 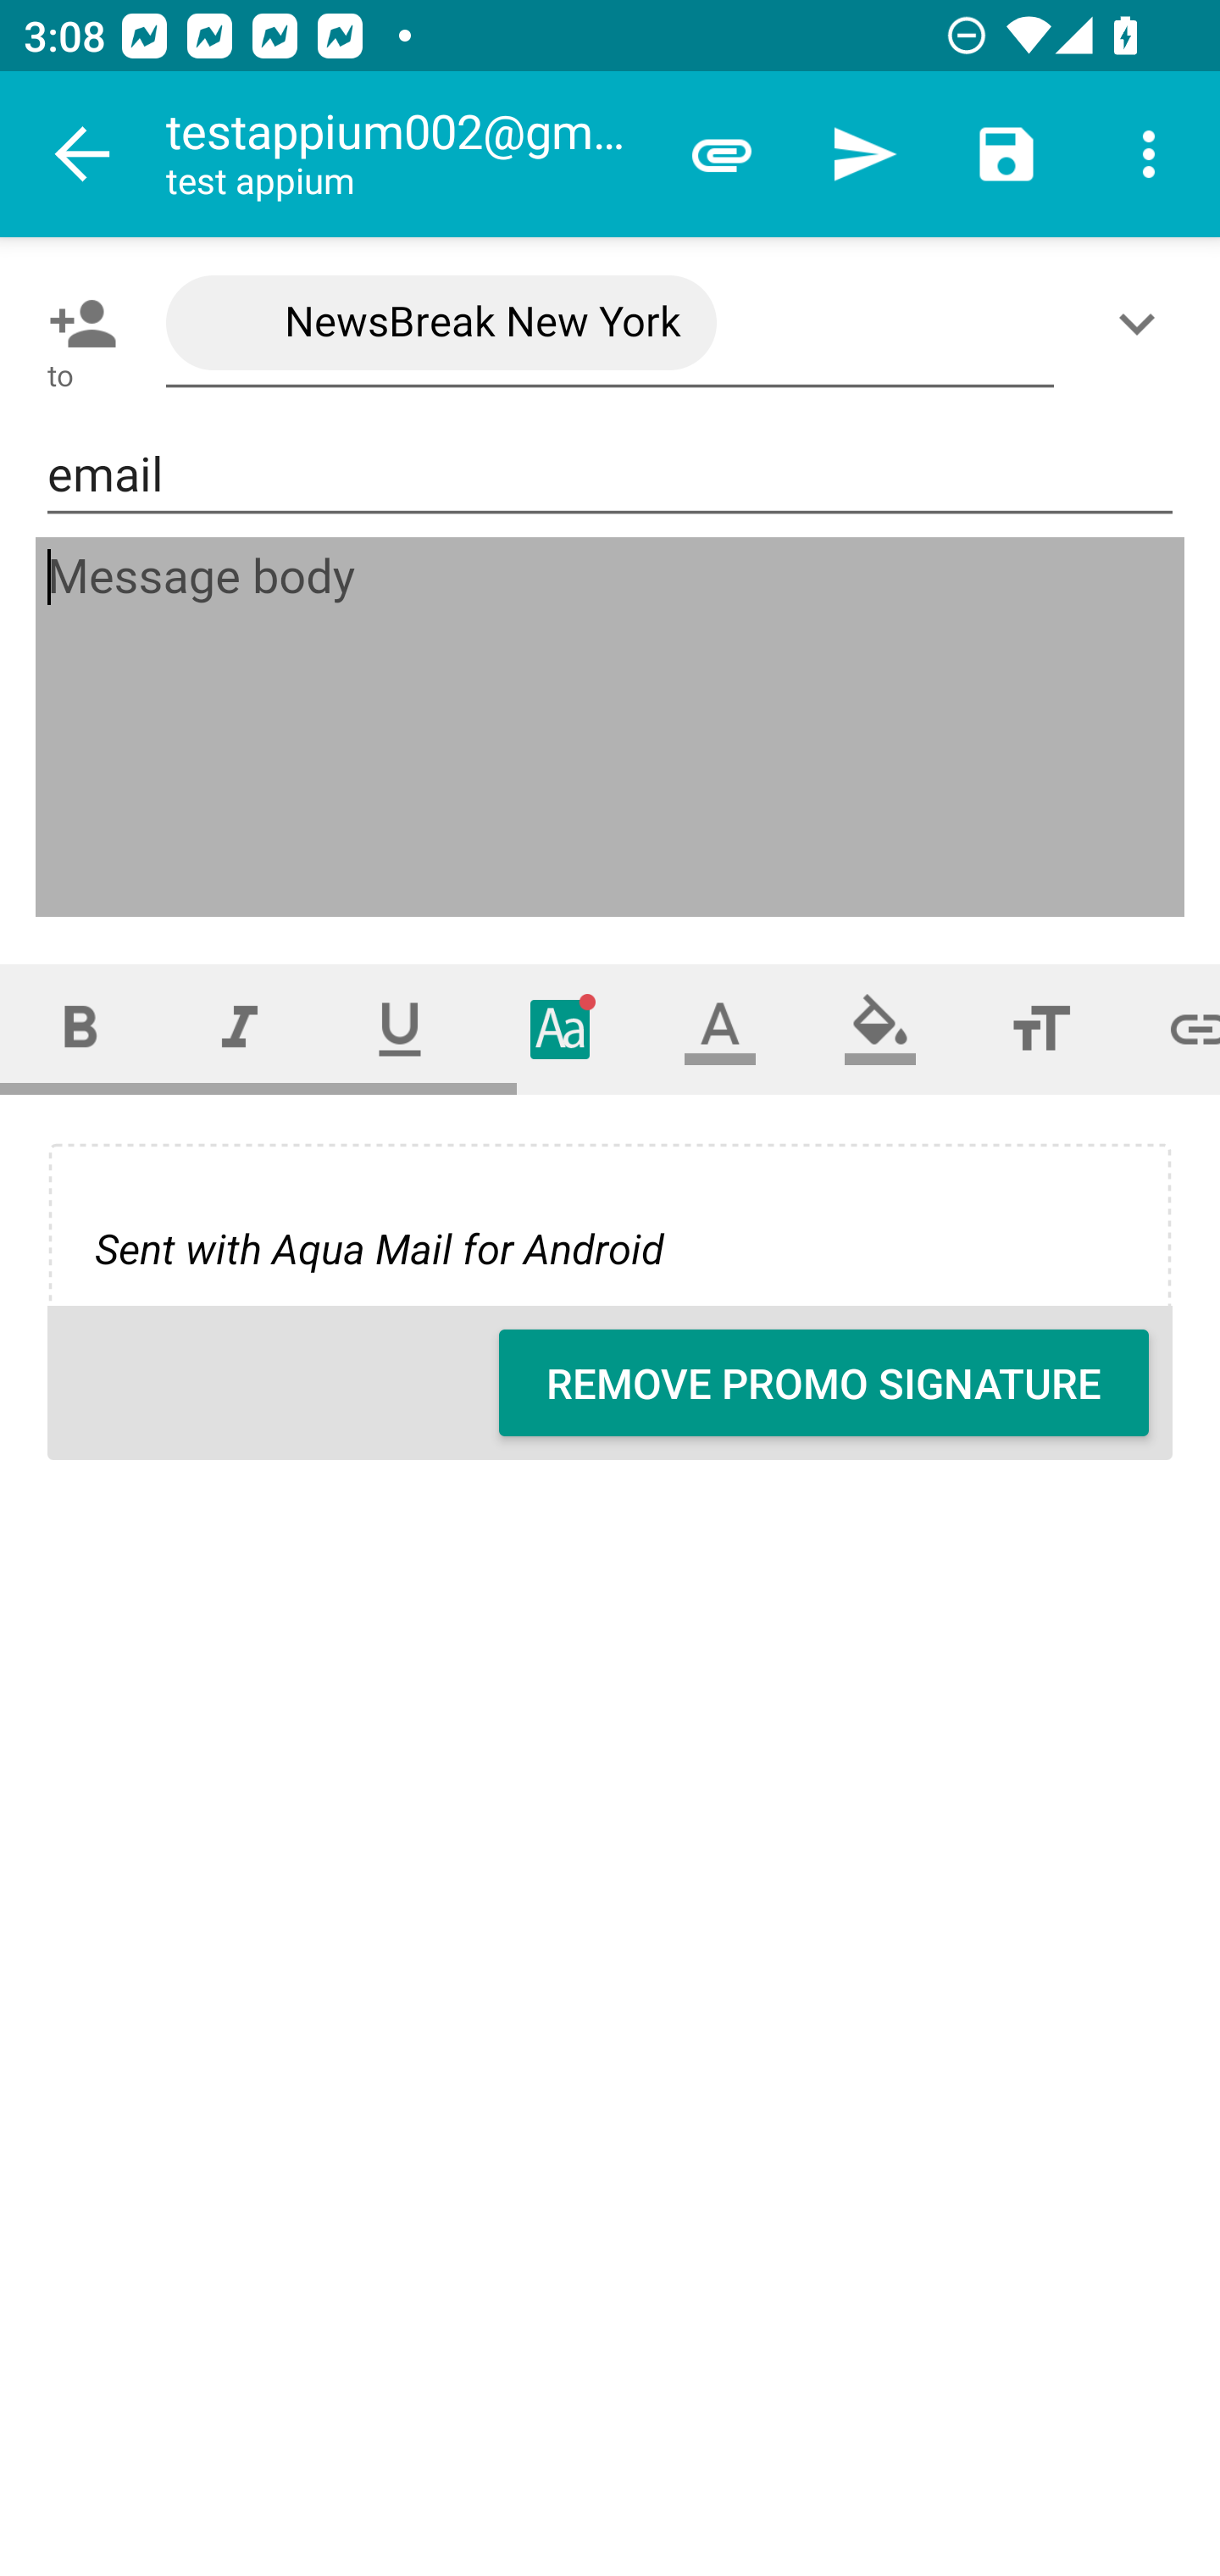 I want to click on Text color, so click(x=720, y=1029).